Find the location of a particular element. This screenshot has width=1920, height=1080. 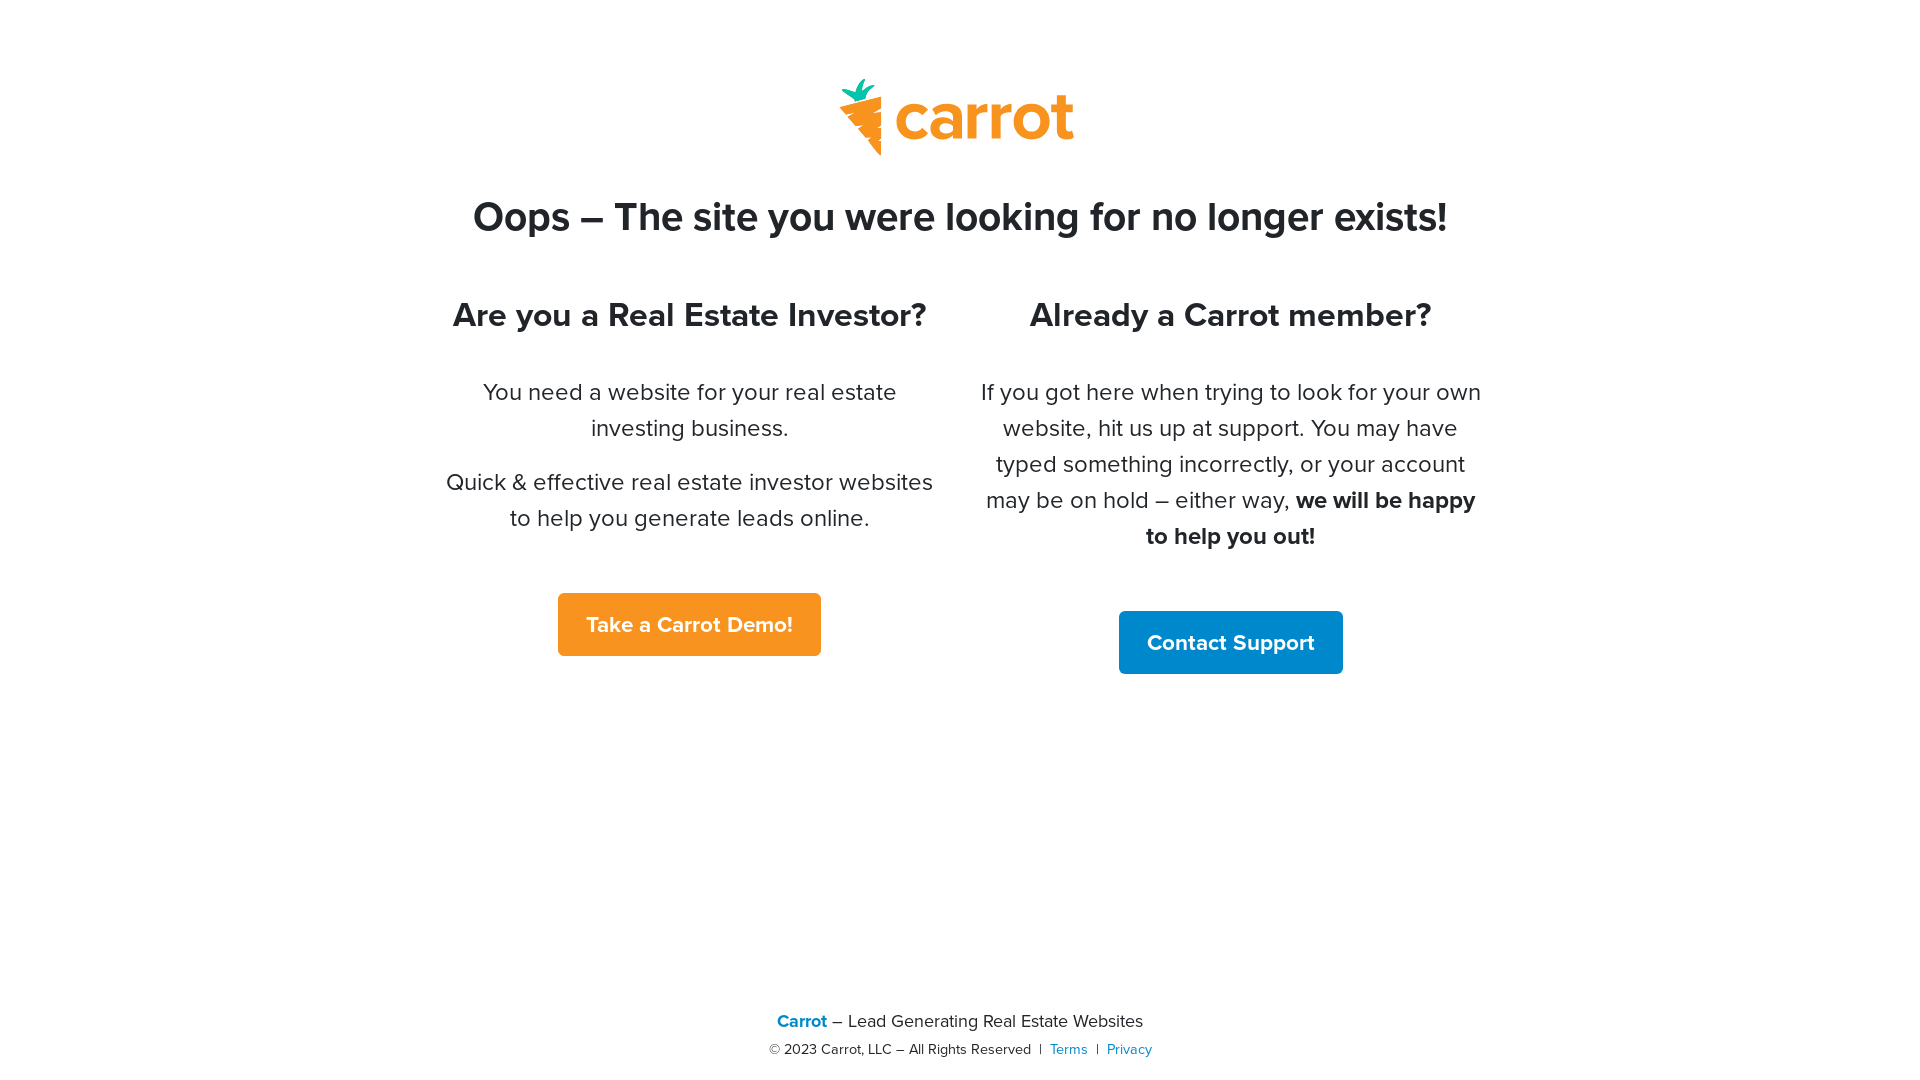

Take a Carrot Demo! is located at coordinates (690, 624).